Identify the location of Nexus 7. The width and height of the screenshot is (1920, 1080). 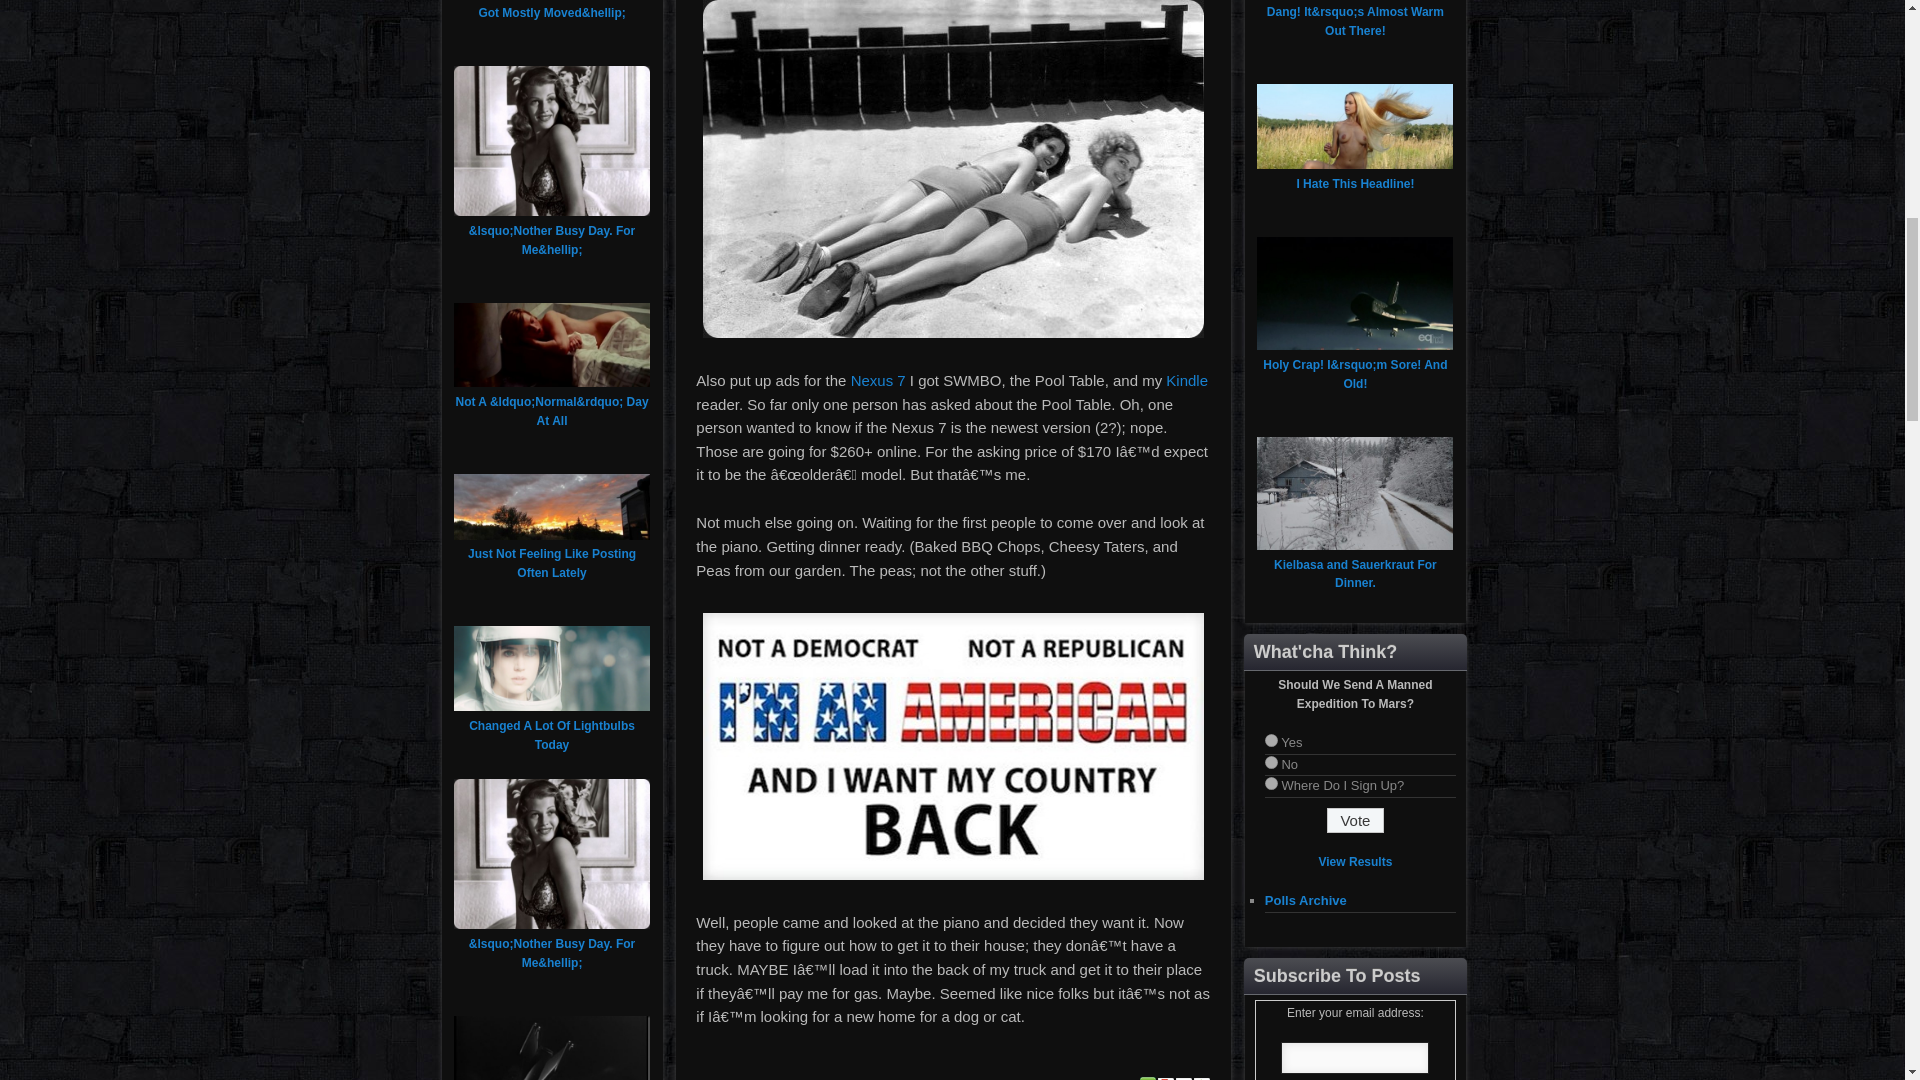
(878, 380).